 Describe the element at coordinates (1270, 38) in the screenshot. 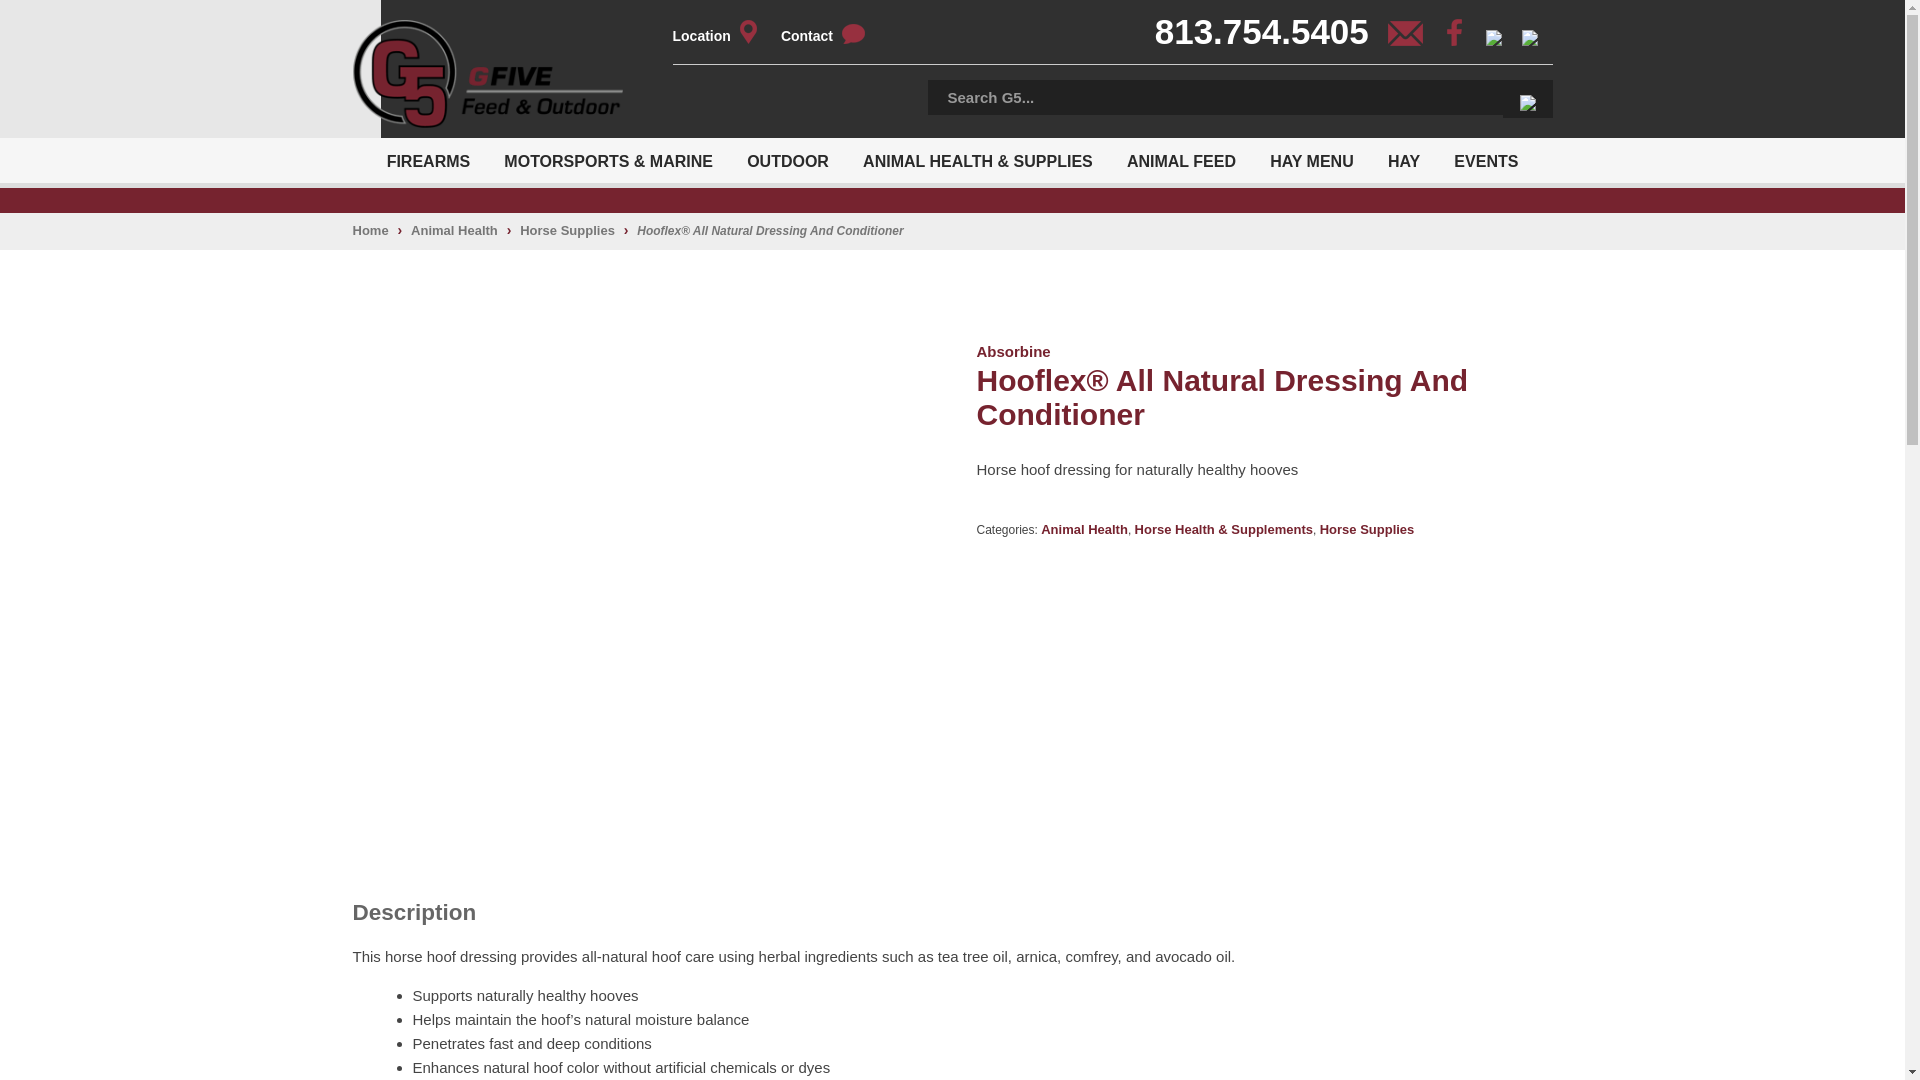

I see `813.754.5405` at that location.